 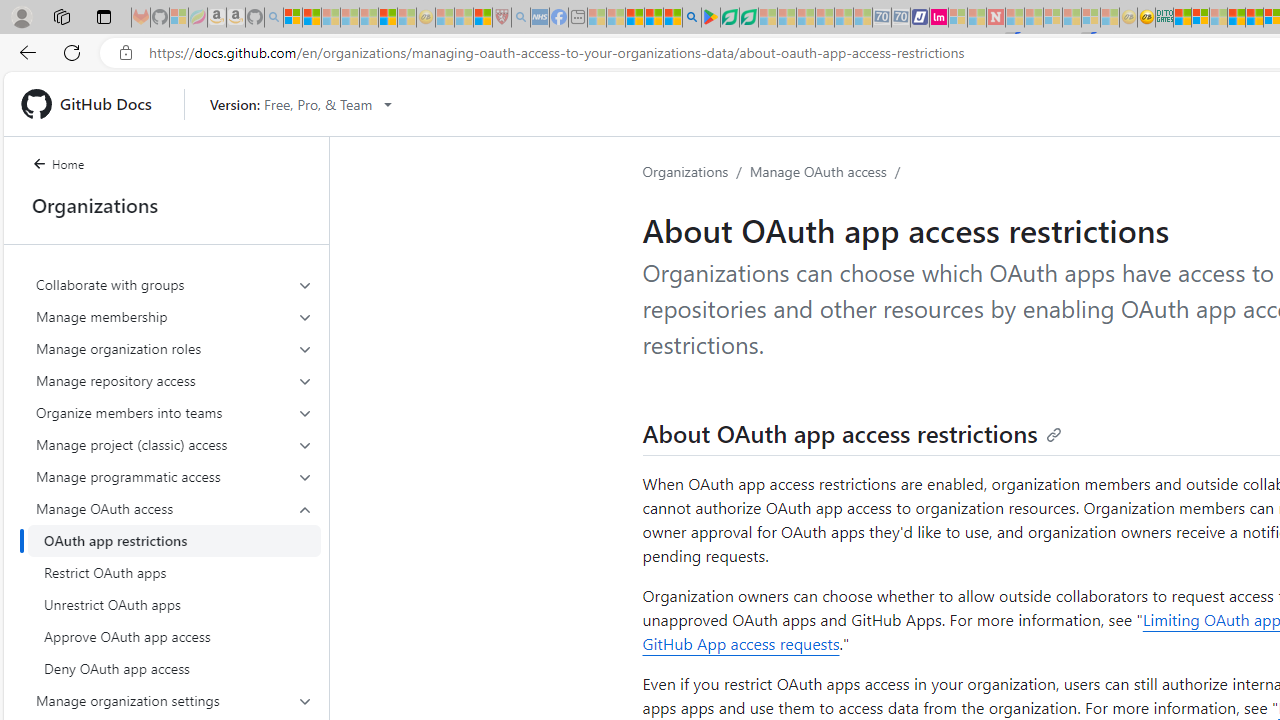 What do you see at coordinates (710, 18) in the screenshot?
I see `Bluey: Let's Play! - Apps on Google Play` at bounding box center [710, 18].